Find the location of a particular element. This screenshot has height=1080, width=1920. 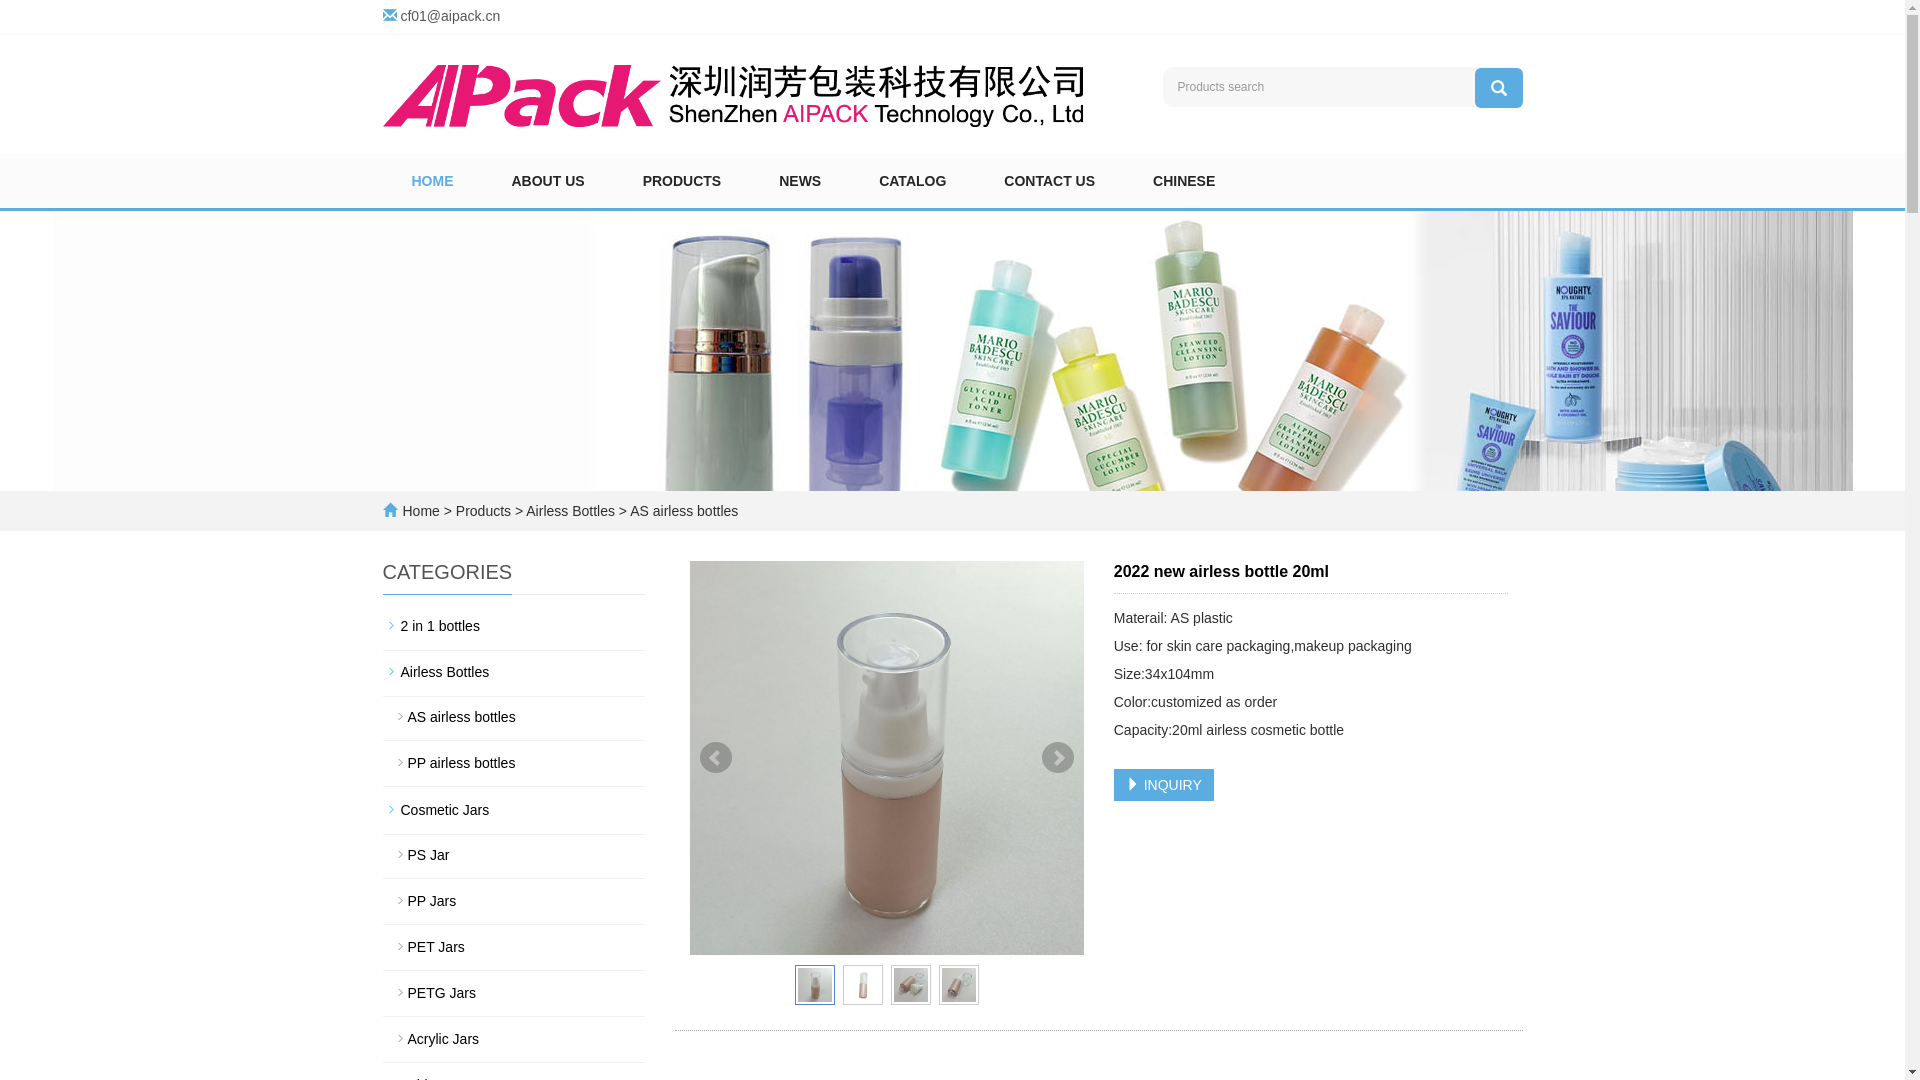

PP Jars is located at coordinates (514, 901).